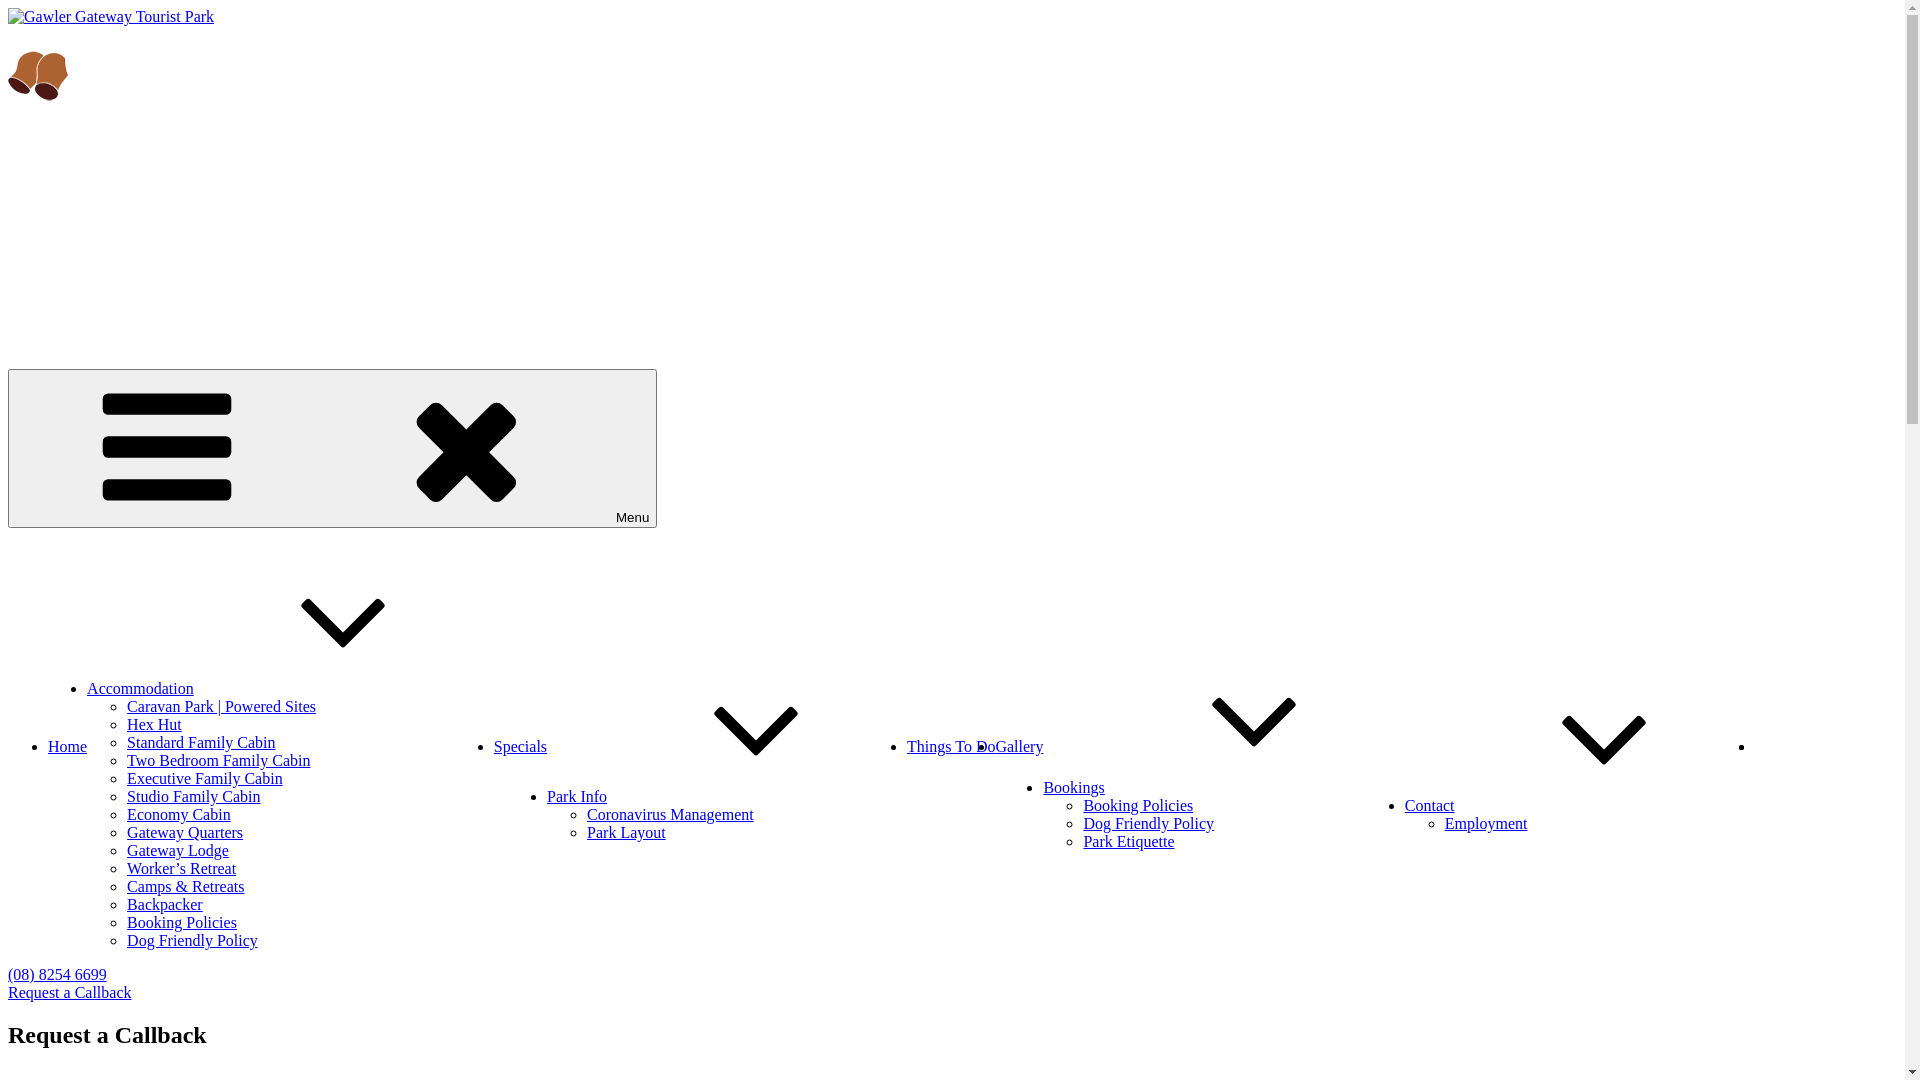  Describe the element at coordinates (1486, 824) in the screenshot. I see `Employment` at that location.